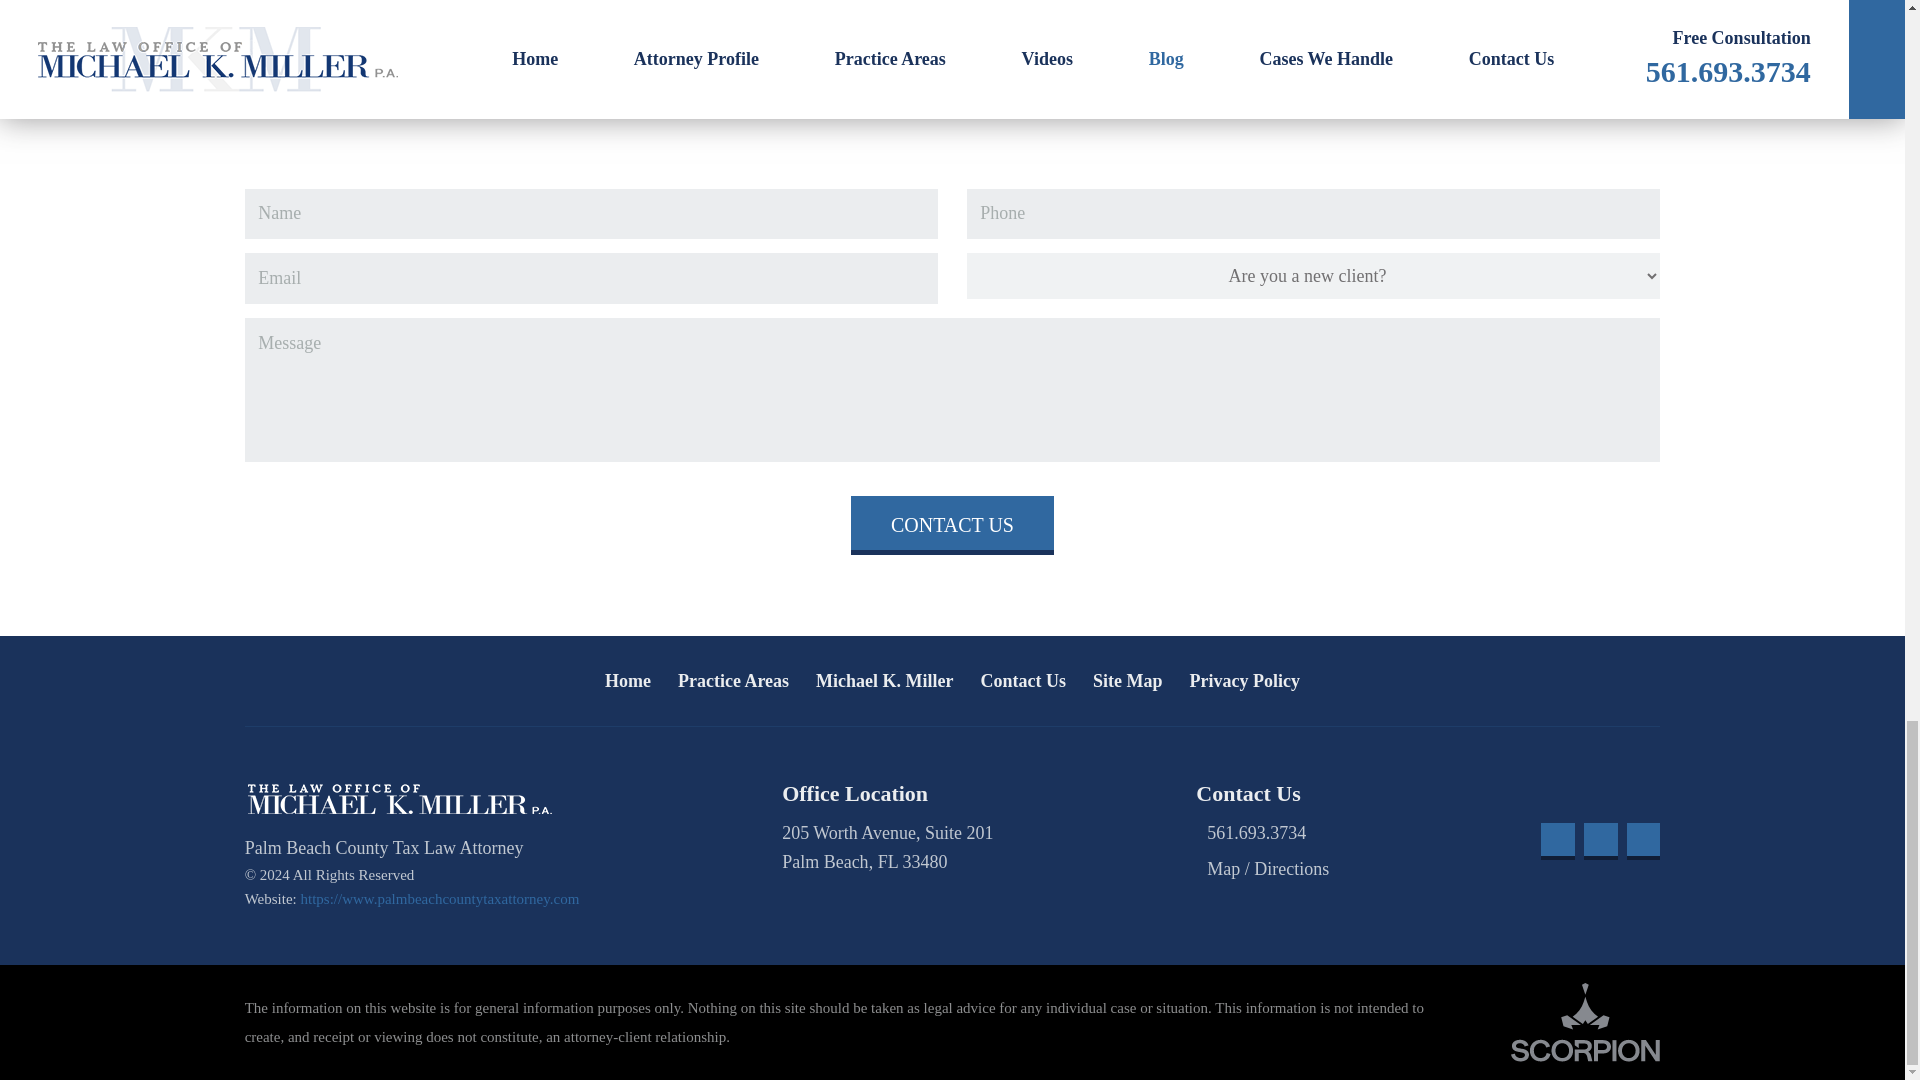 This screenshot has height=1080, width=1920. Describe the element at coordinates (400, 799) in the screenshot. I see `The Law Office of Michael K. Miller, P.A.` at that location.